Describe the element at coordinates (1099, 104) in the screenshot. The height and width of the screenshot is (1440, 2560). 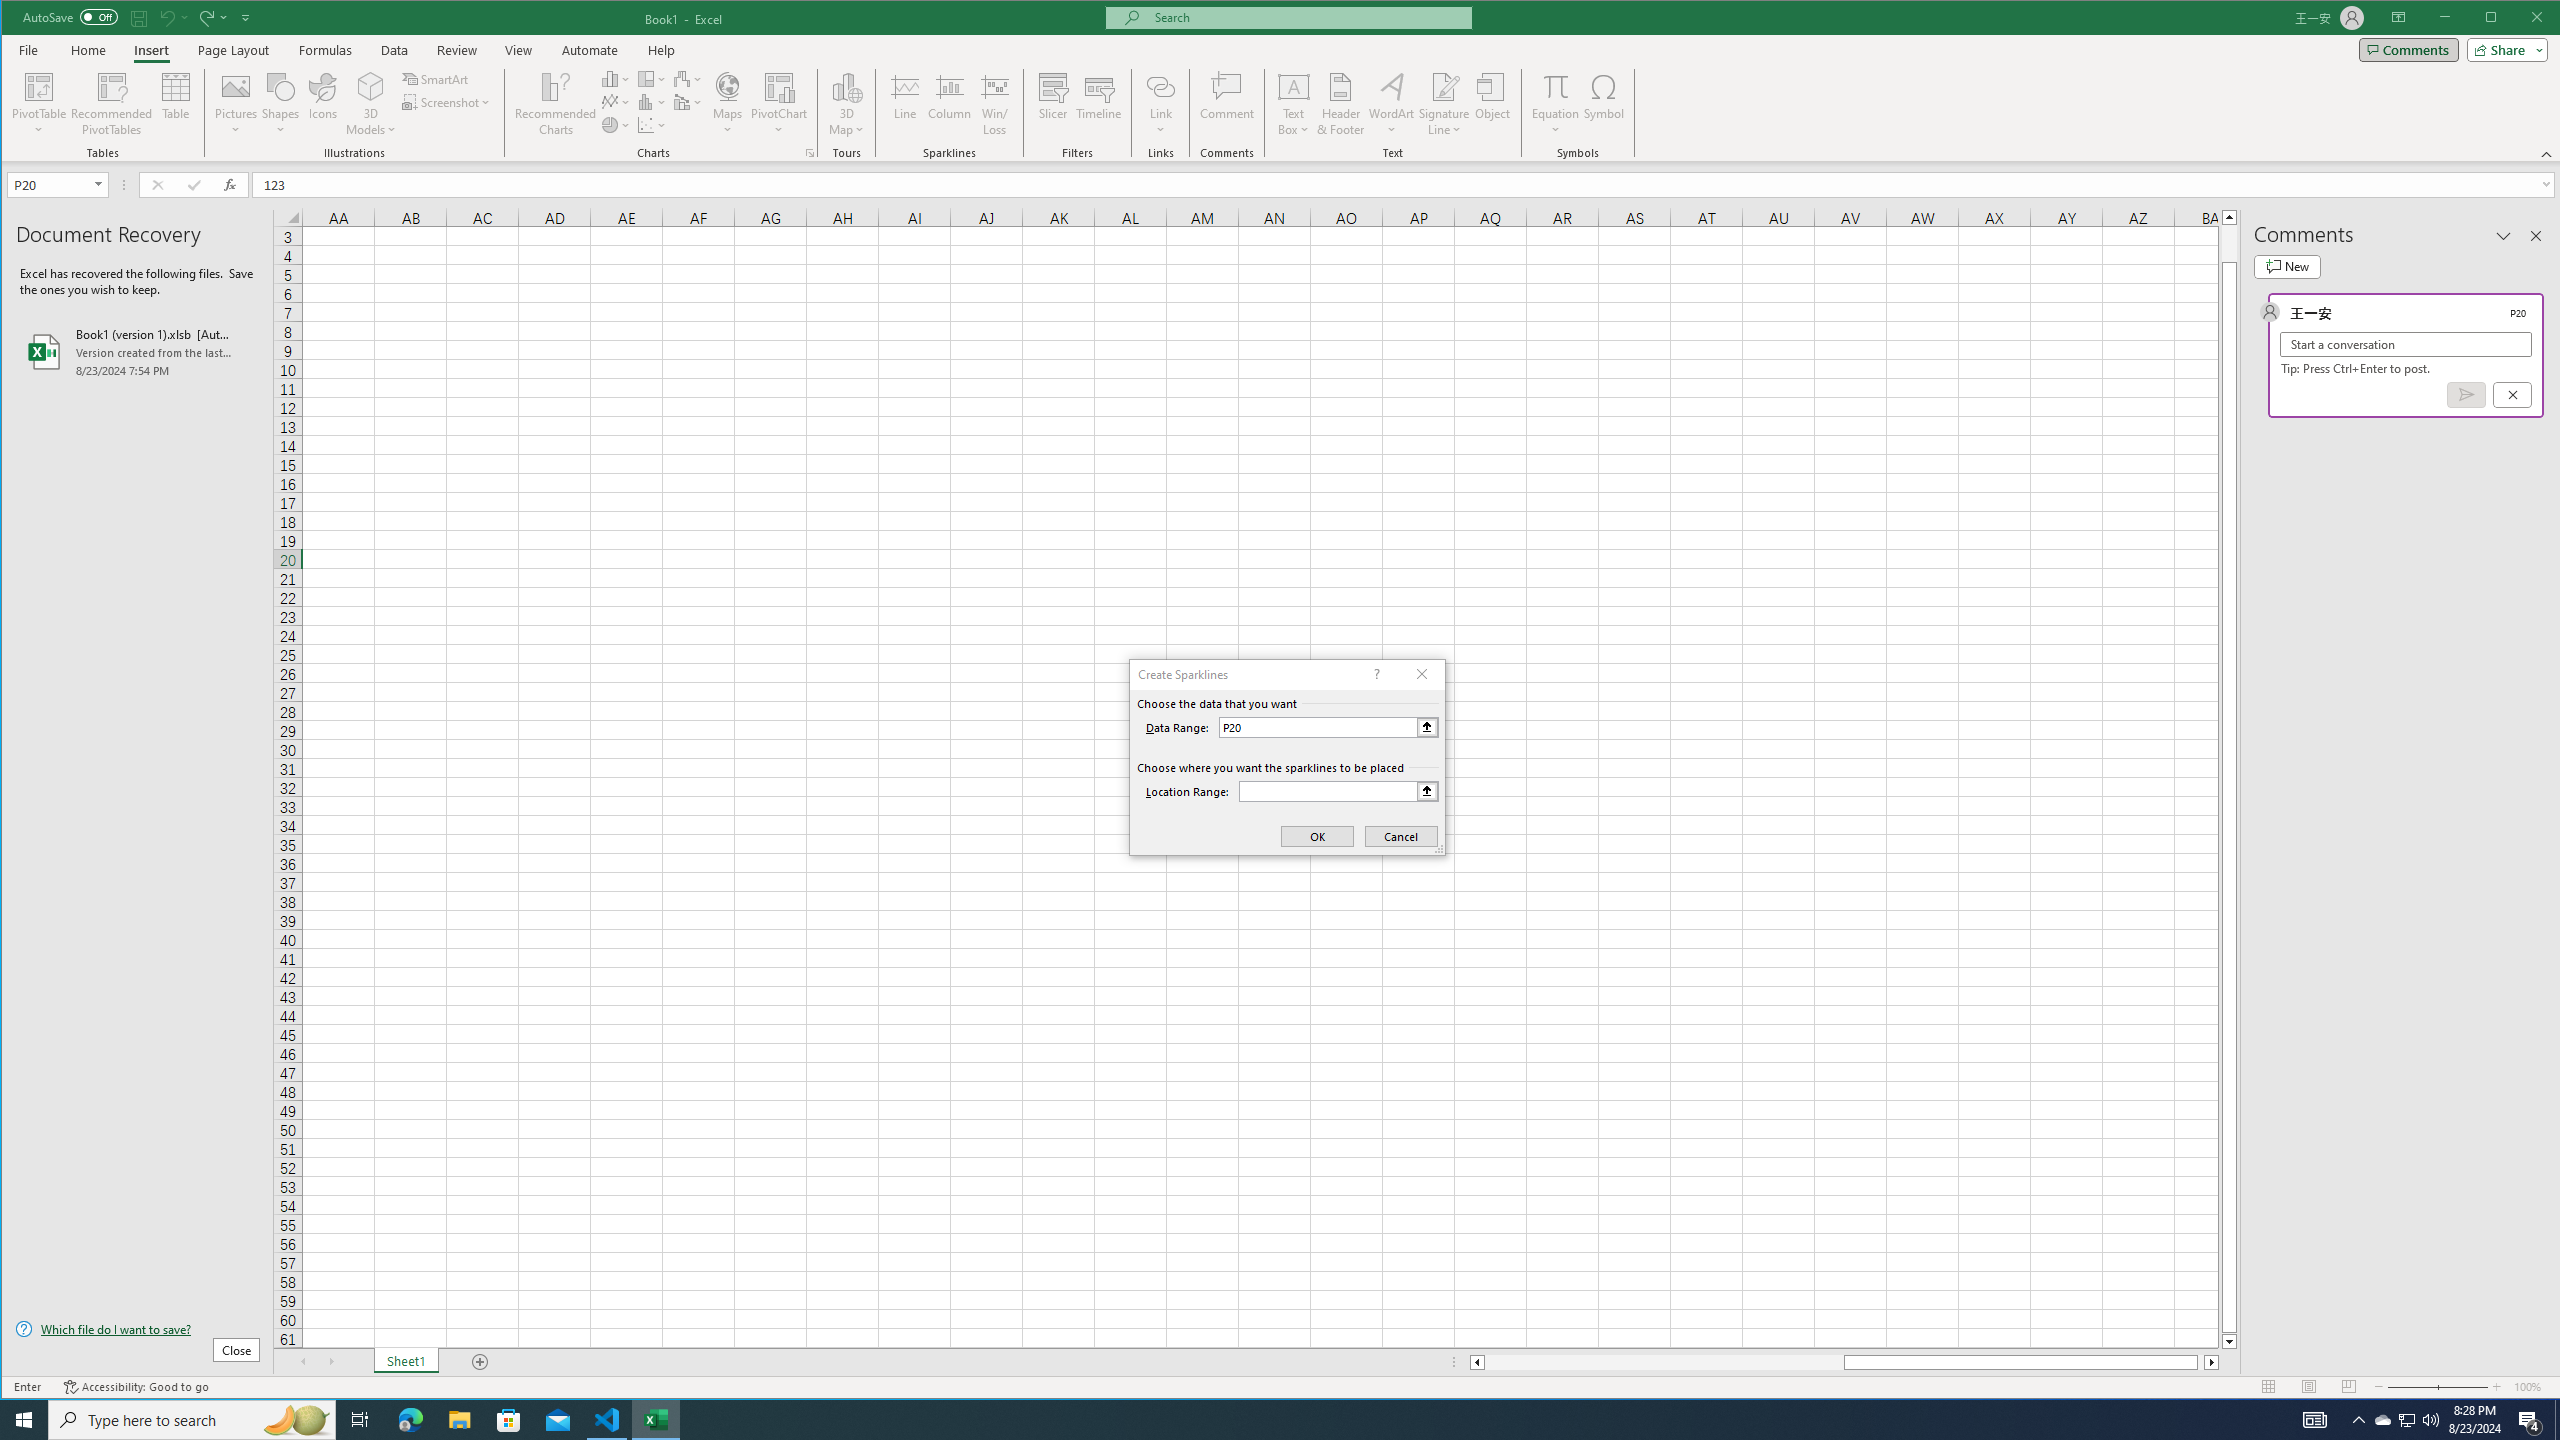
I see `Timeline` at that location.